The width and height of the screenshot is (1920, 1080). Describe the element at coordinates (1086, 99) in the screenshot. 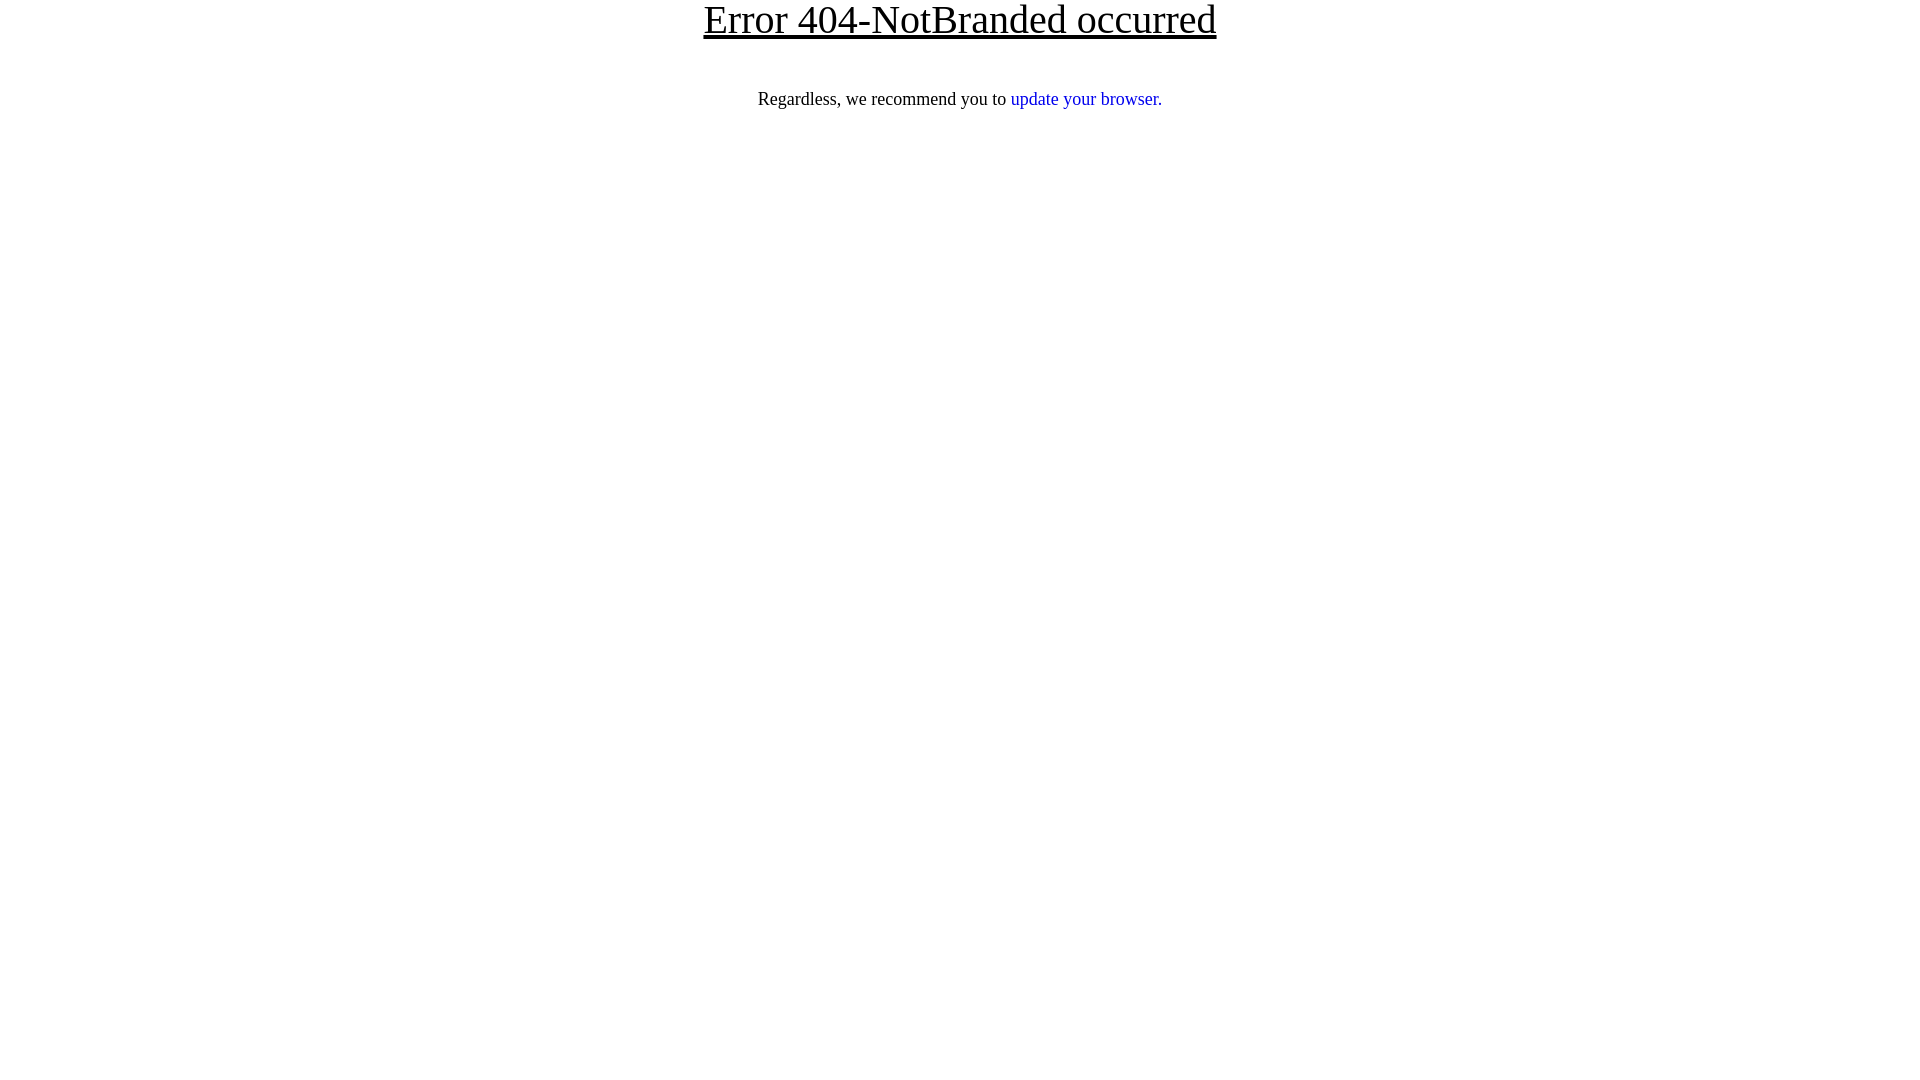

I see `update your browser.` at that location.